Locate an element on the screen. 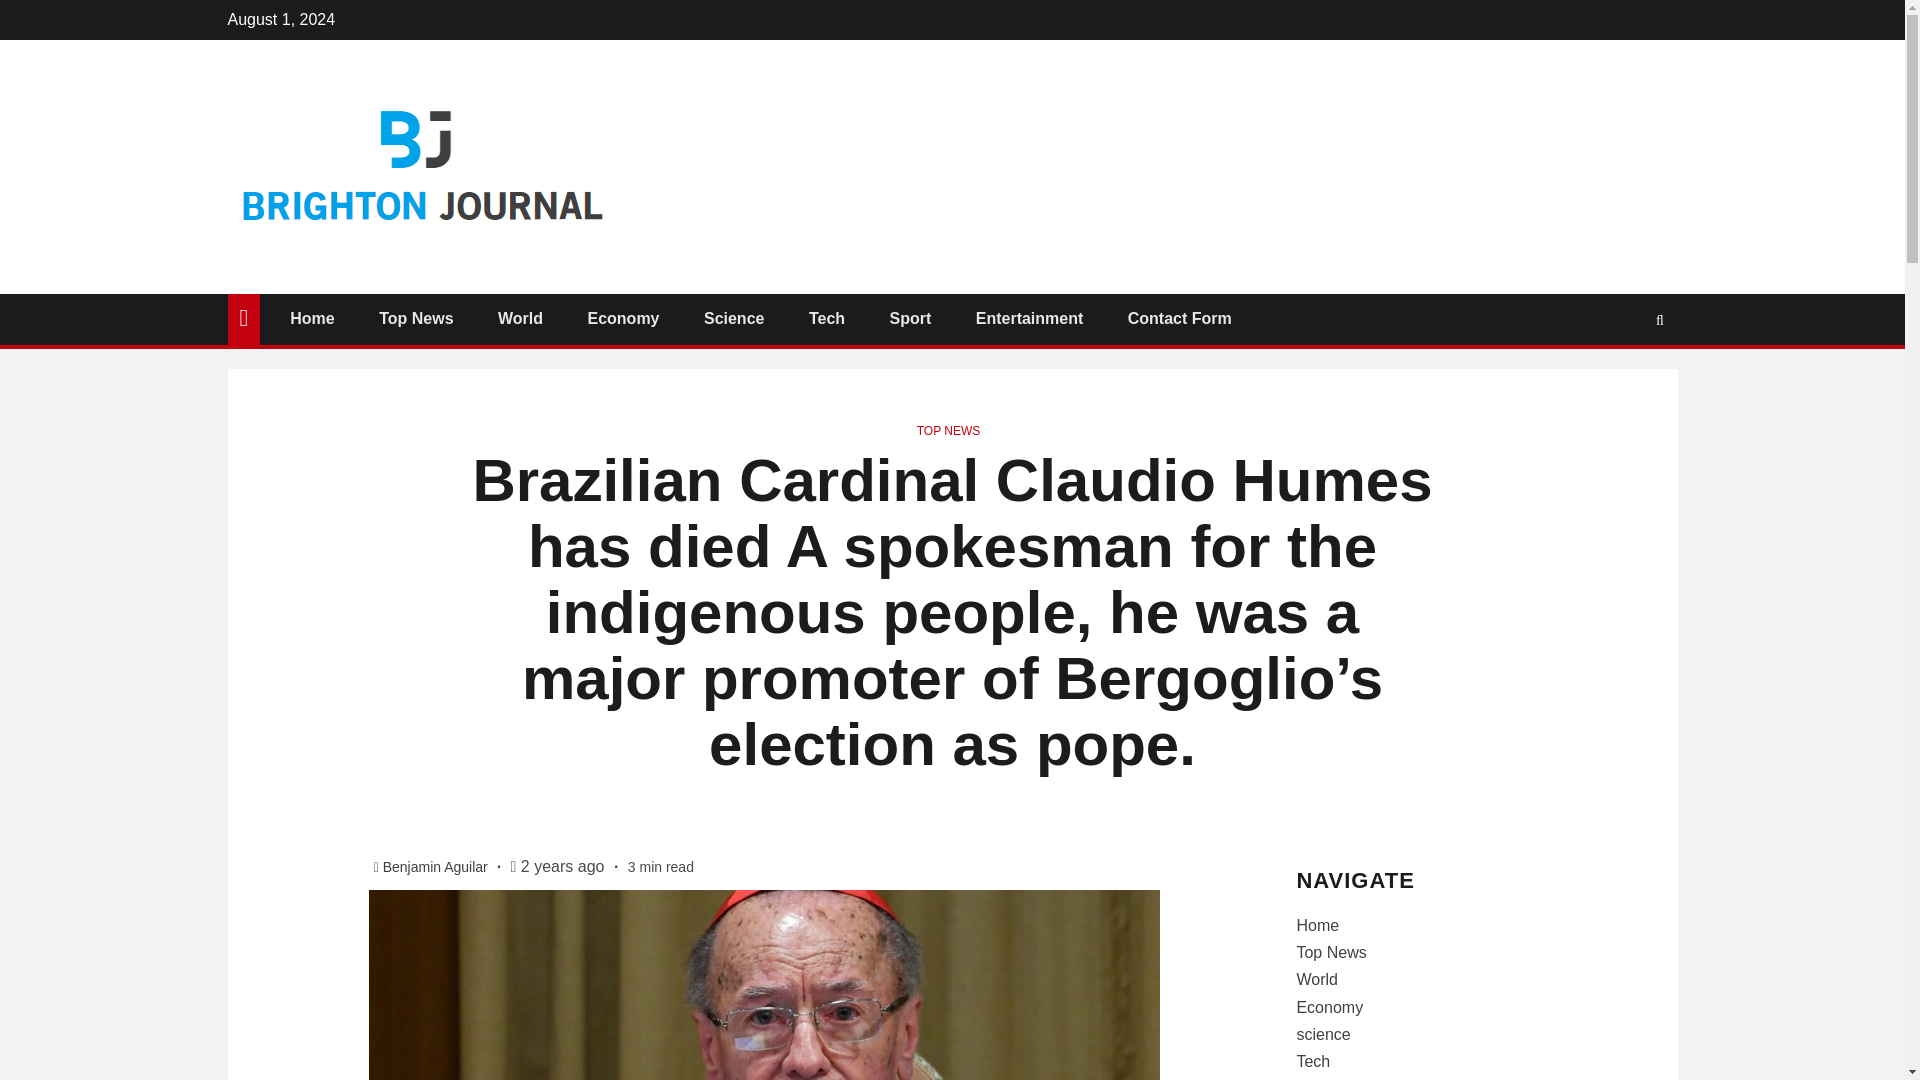 This screenshot has width=1920, height=1080. Top News is located at coordinates (416, 318).